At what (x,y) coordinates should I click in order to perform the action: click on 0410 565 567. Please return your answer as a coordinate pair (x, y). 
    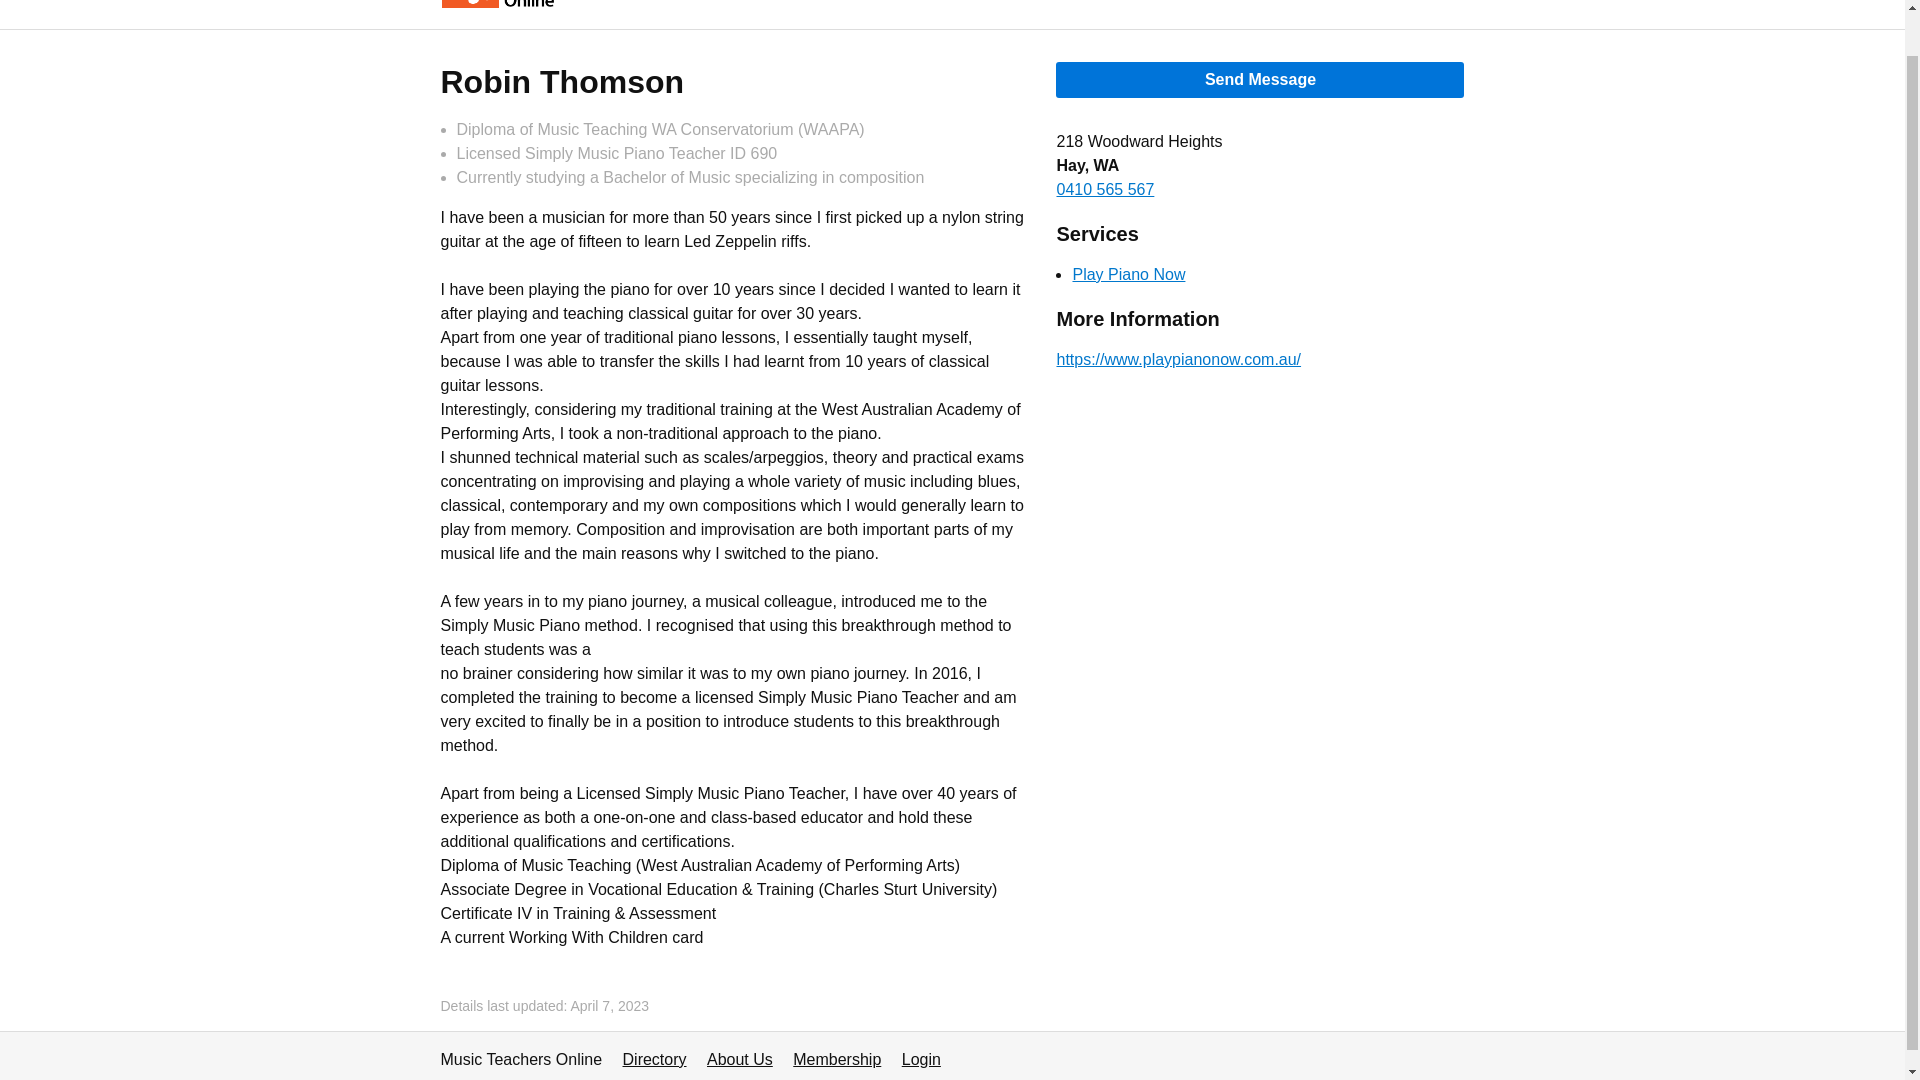
    Looking at the image, I should click on (1104, 189).